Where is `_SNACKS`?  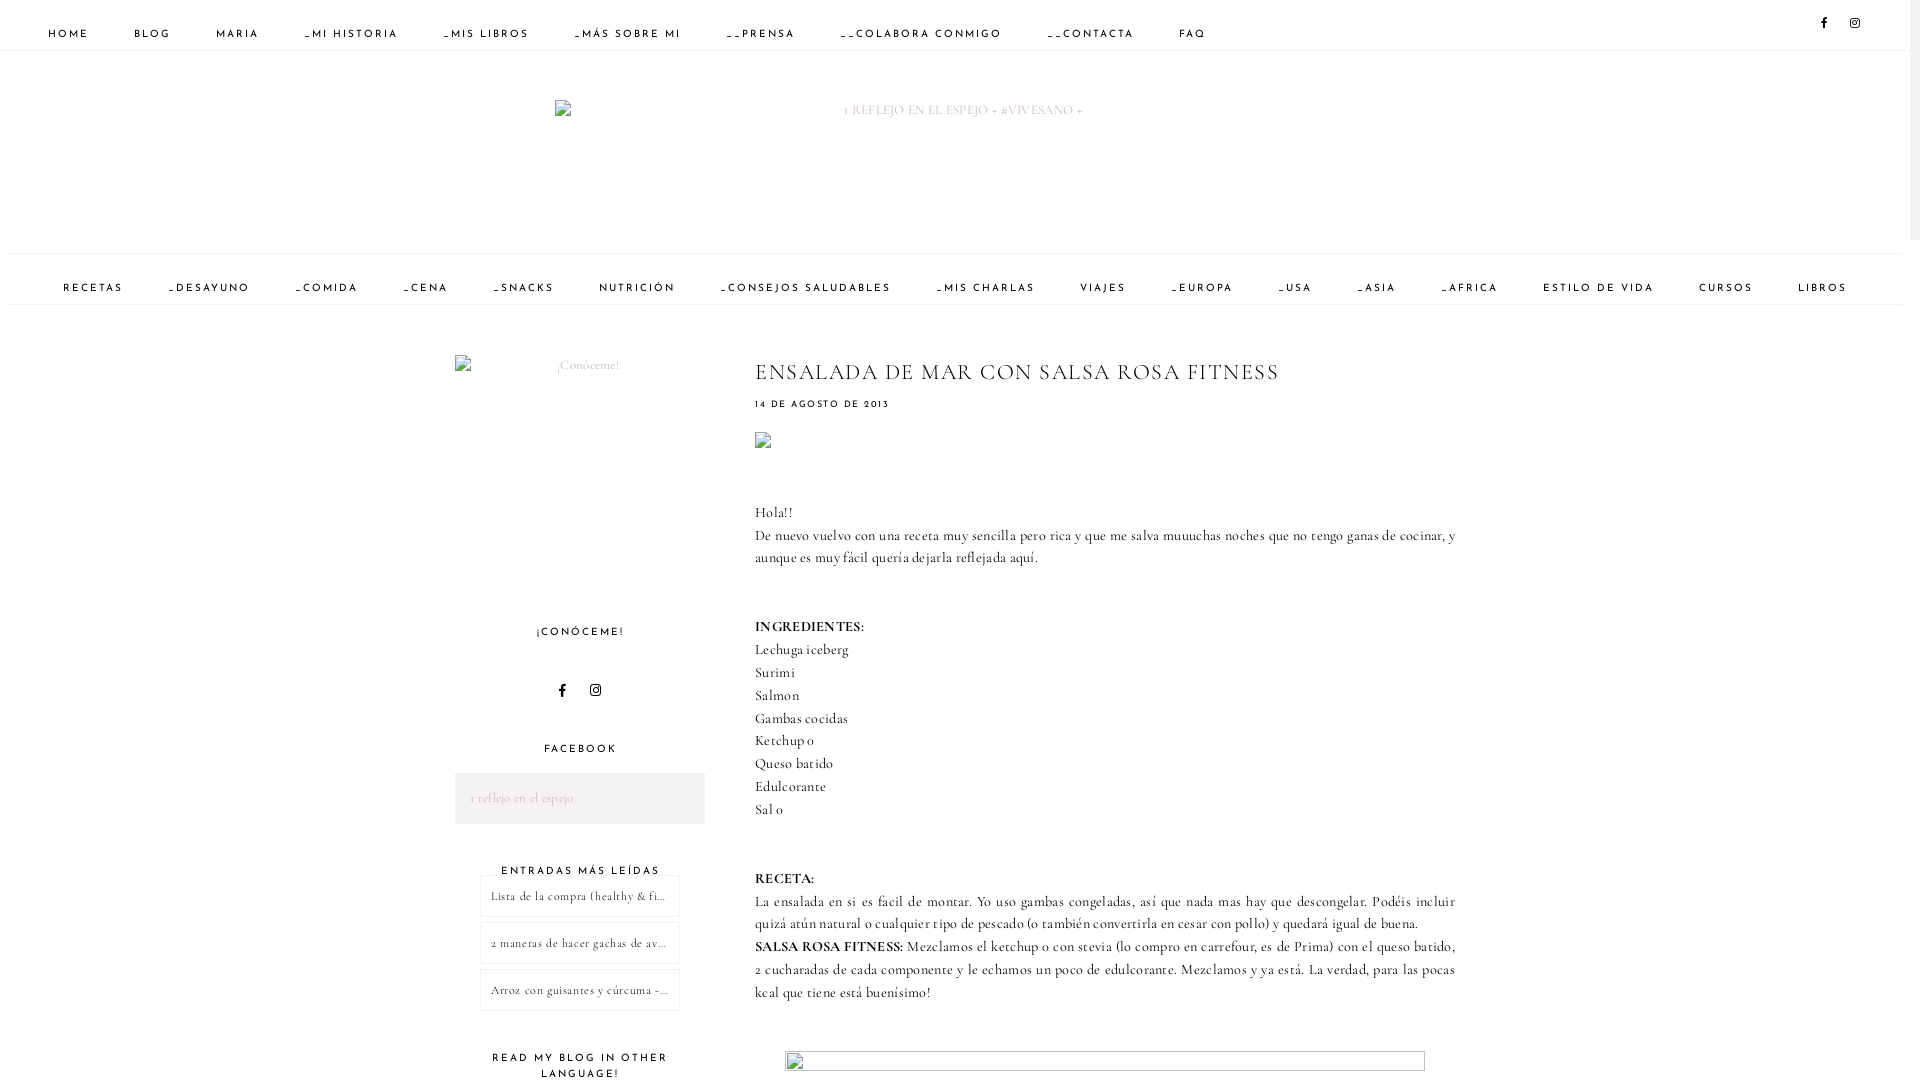
_SNACKS is located at coordinates (524, 288).